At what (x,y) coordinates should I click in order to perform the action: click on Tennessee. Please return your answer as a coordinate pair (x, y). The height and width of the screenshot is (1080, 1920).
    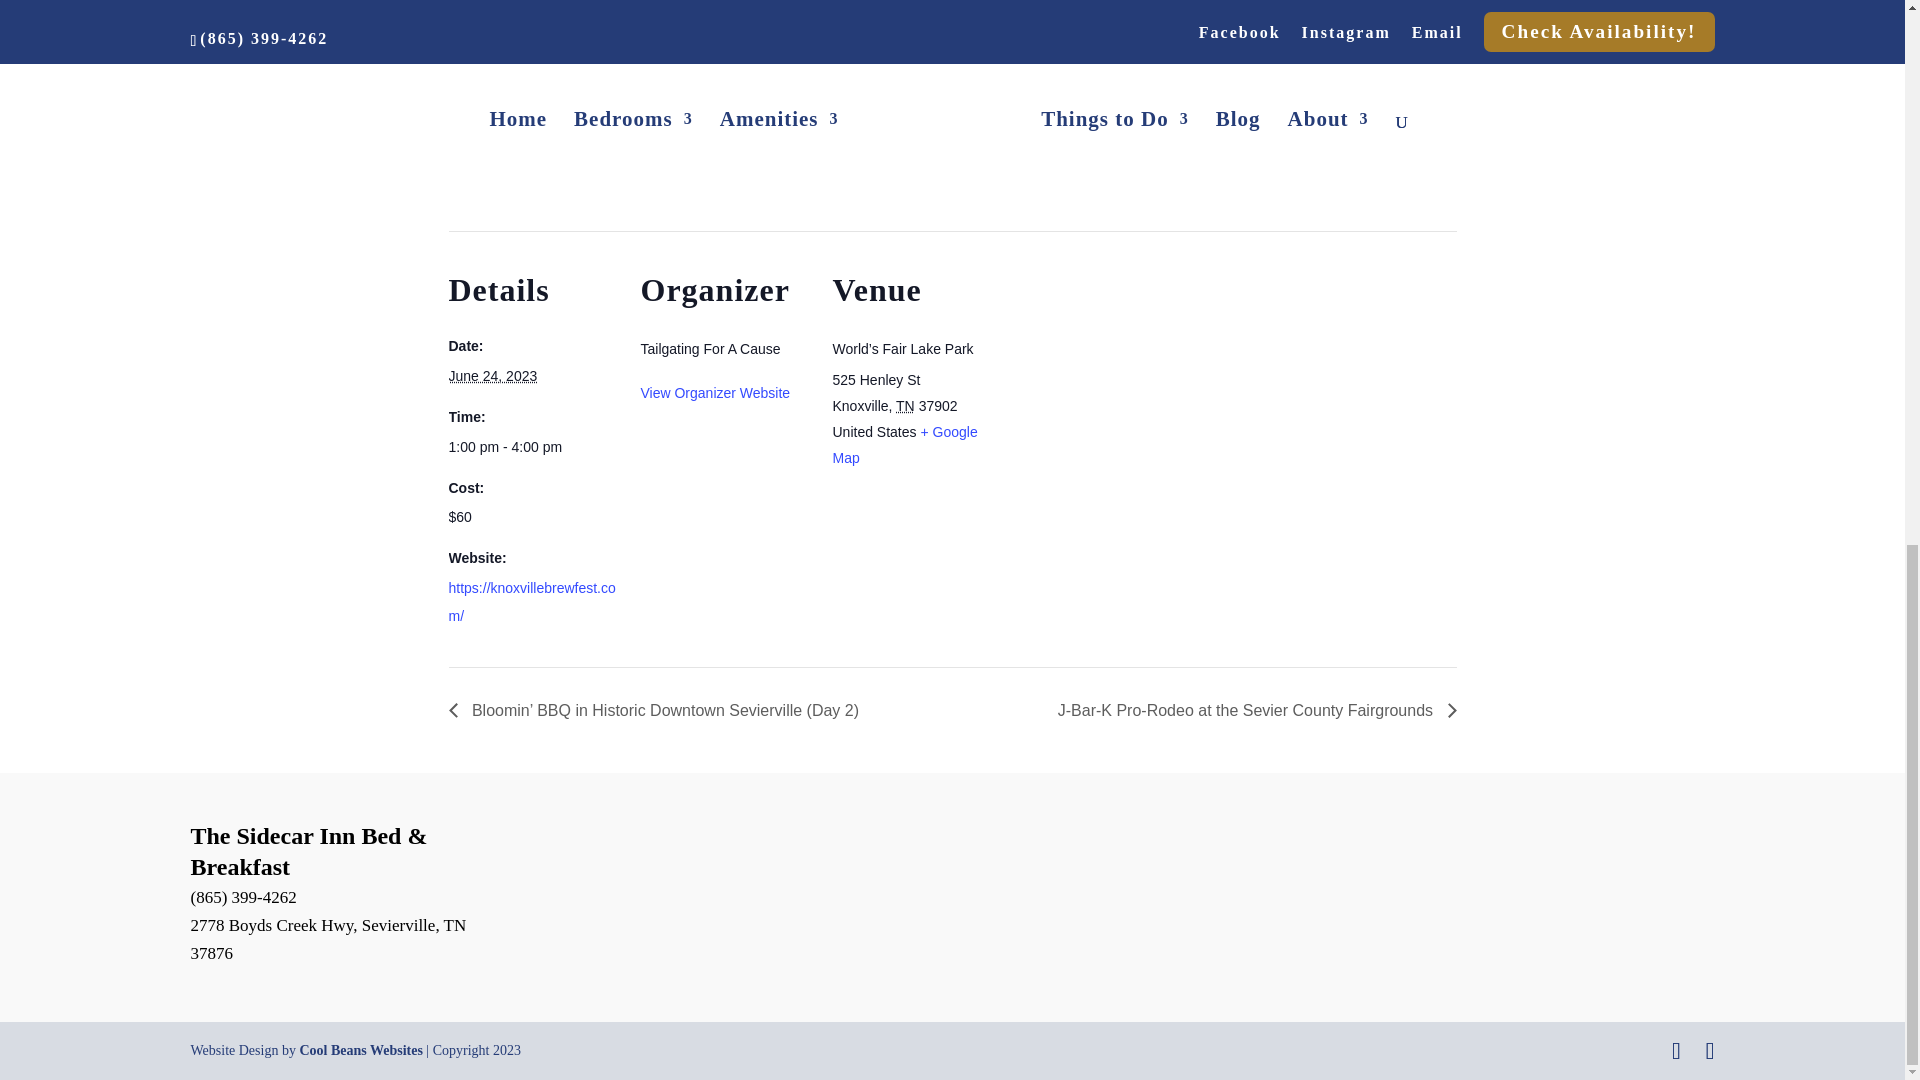
    Looking at the image, I should click on (906, 406).